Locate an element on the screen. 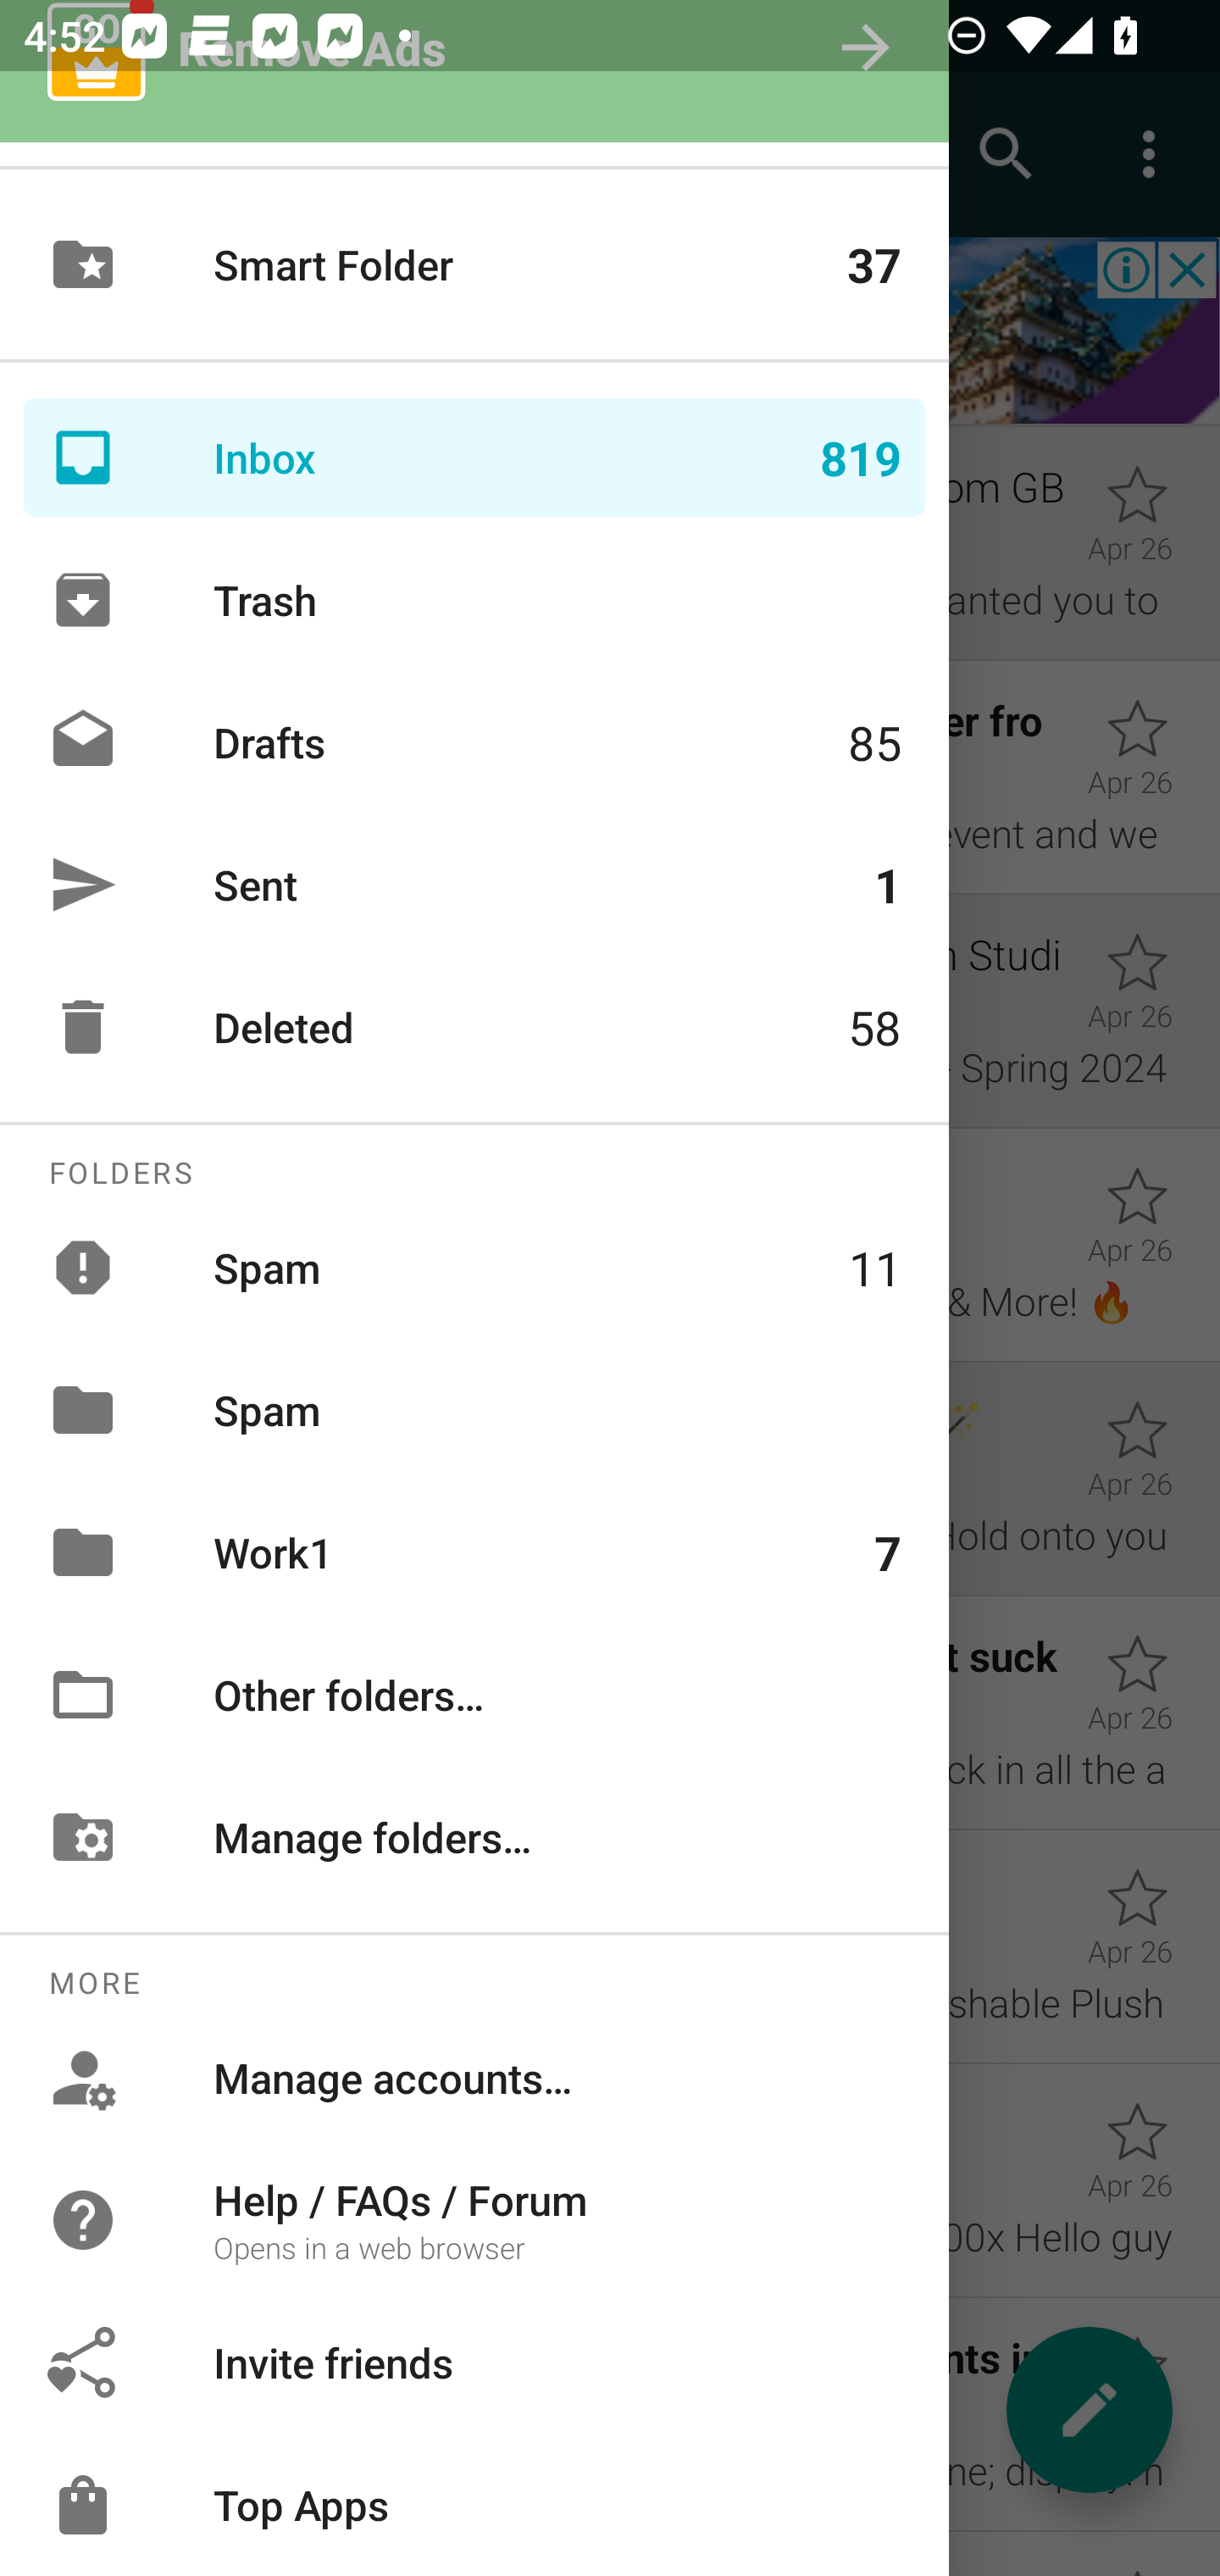 The image size is (1220, 2576). Trash is located at coordinates (474, 600).